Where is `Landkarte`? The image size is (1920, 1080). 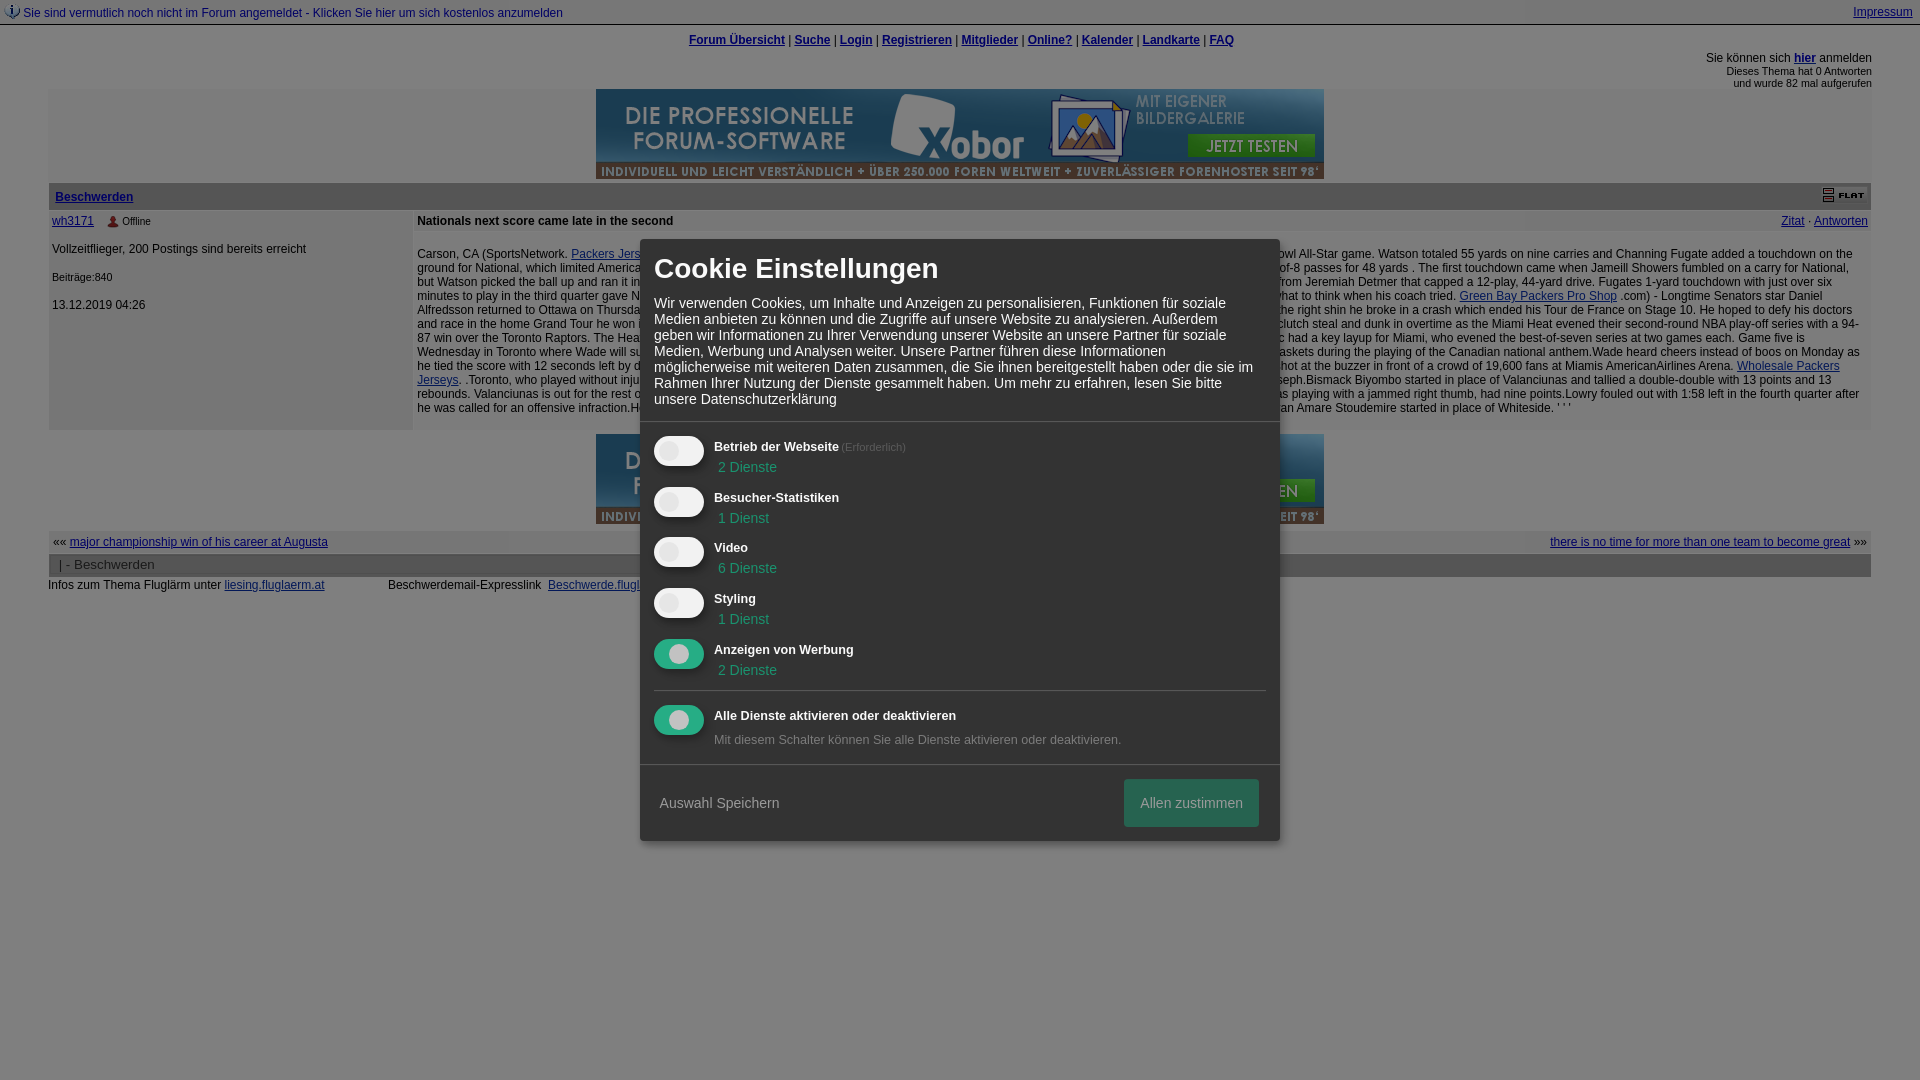 Landkarte is located at coordinates (1171, 40).